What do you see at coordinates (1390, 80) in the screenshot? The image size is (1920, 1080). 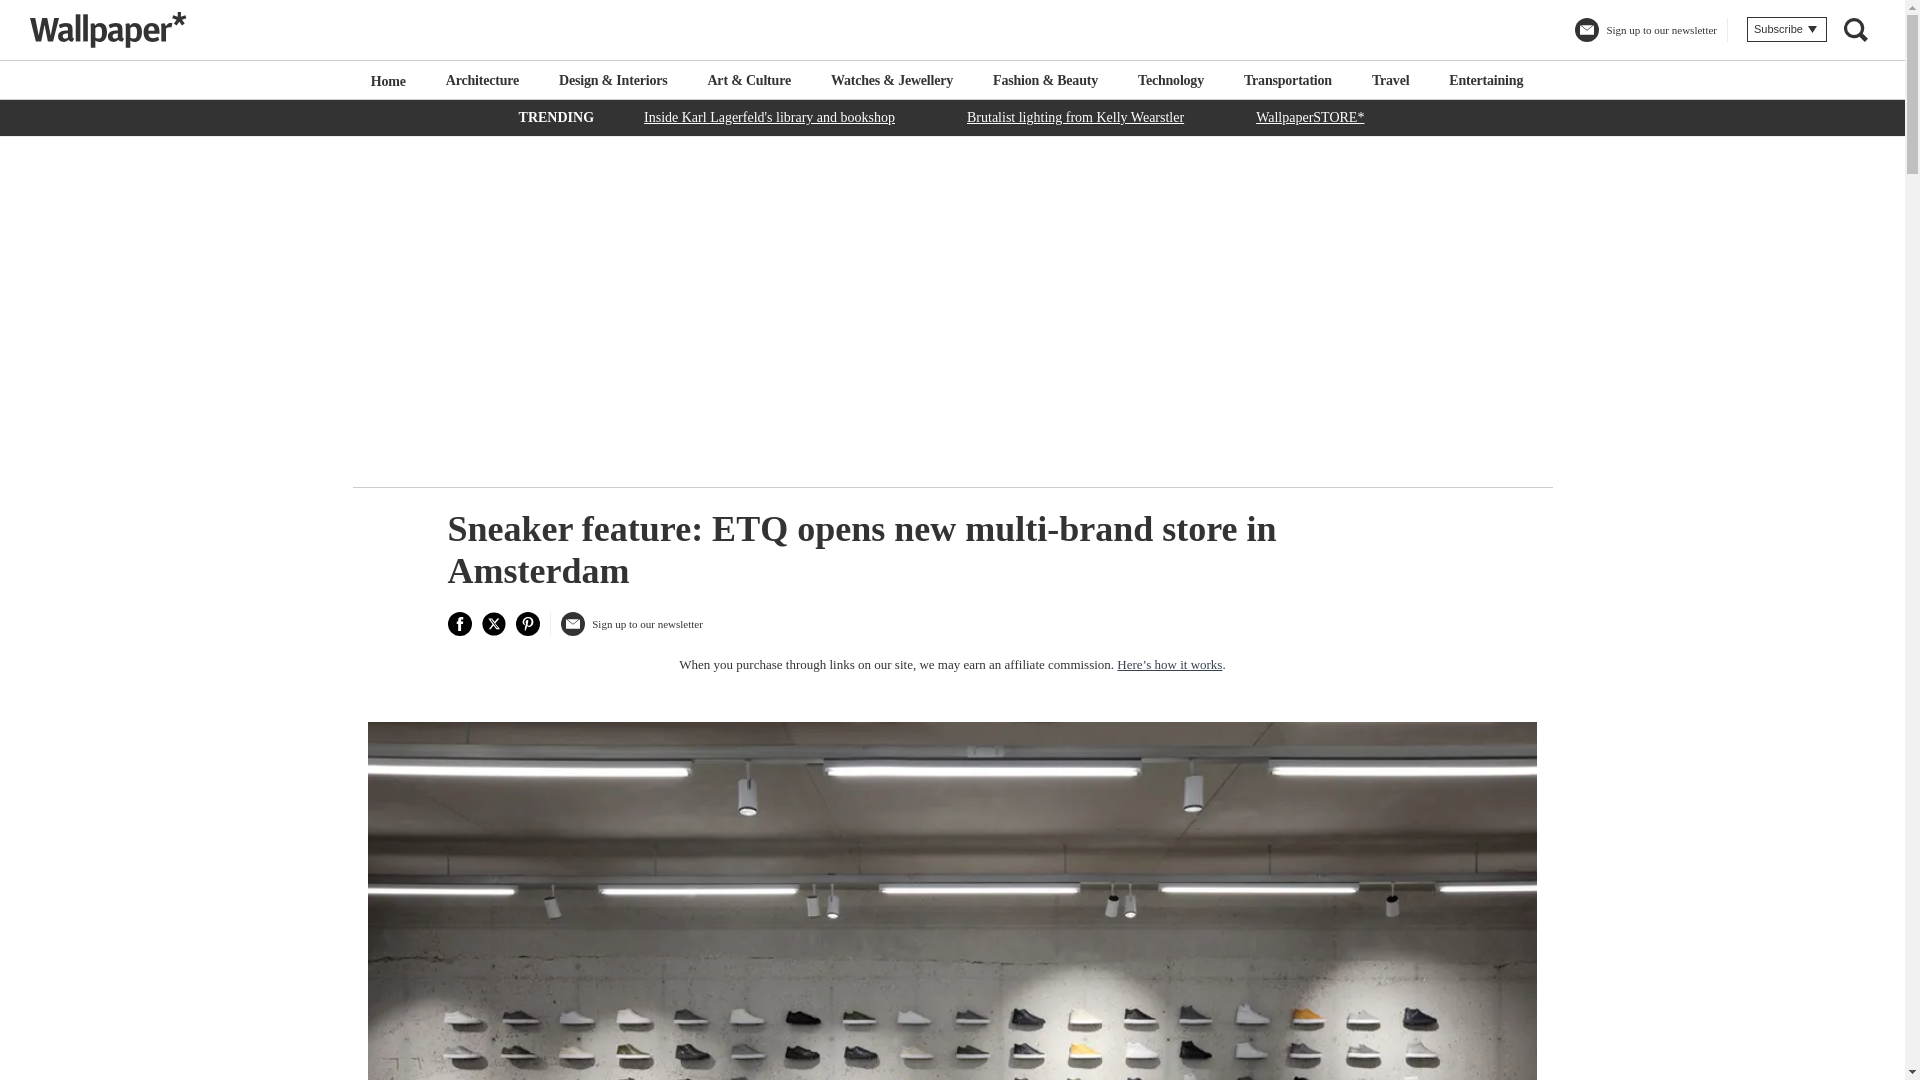 I see `Travel` at bounding box center [1390, 80].